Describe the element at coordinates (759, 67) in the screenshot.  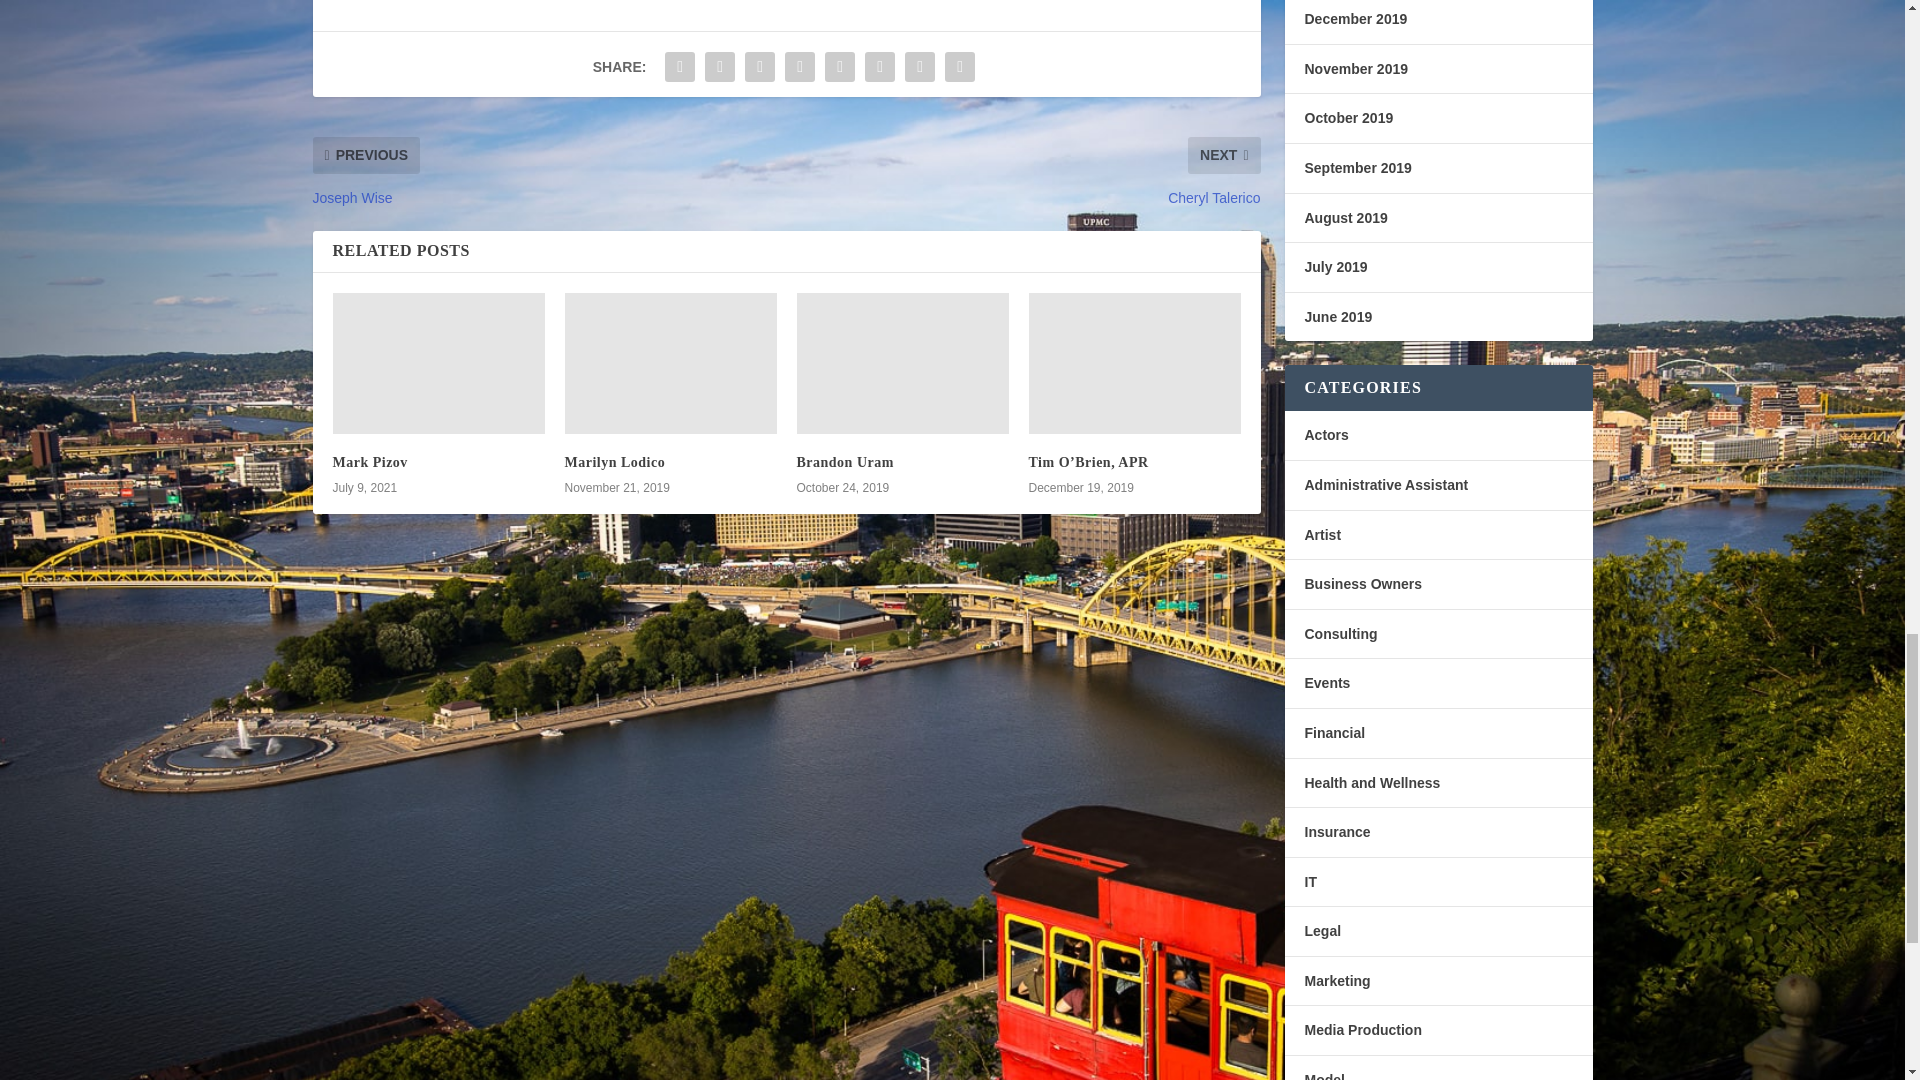
I see `Share "Stephanie Wijkstrom" via Tumblr` at that location.